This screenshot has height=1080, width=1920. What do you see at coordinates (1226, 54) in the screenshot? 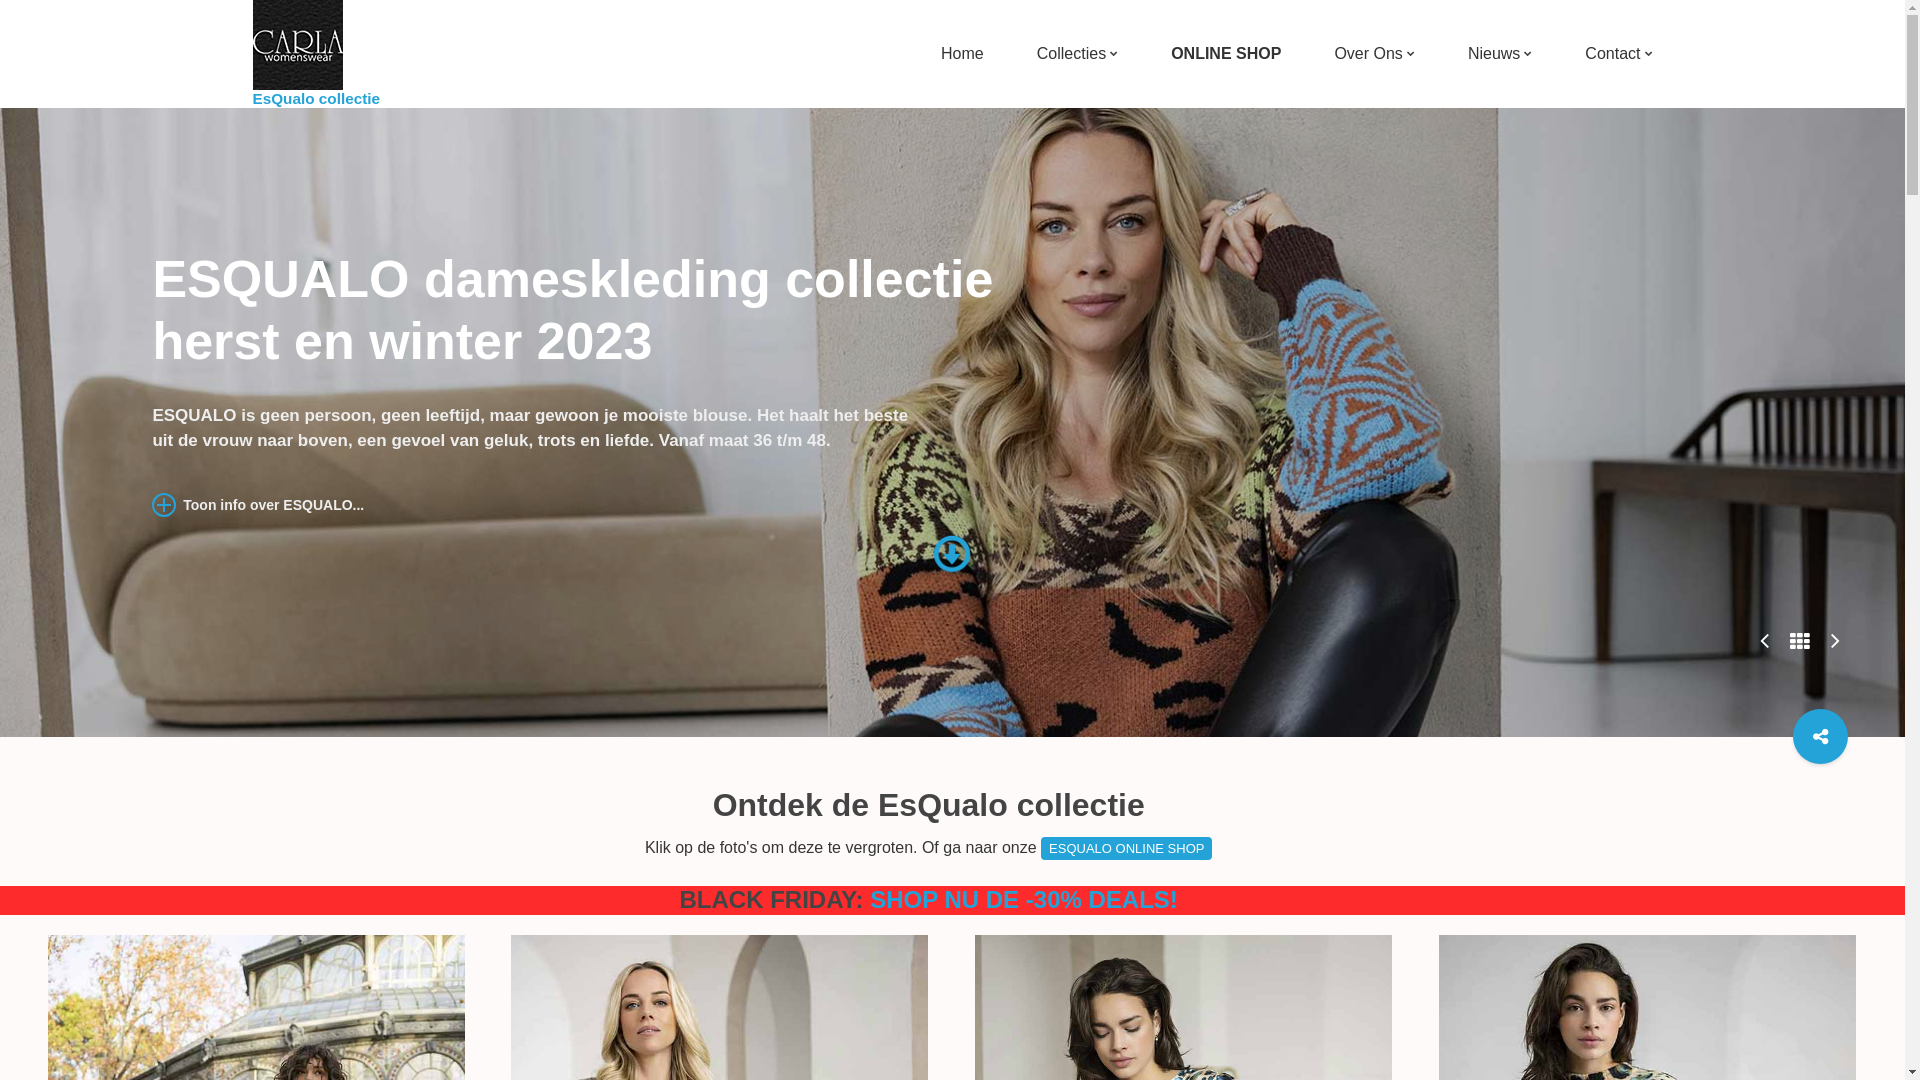
I see `ONLINE SHOP` at bounding box center [1226, 54].